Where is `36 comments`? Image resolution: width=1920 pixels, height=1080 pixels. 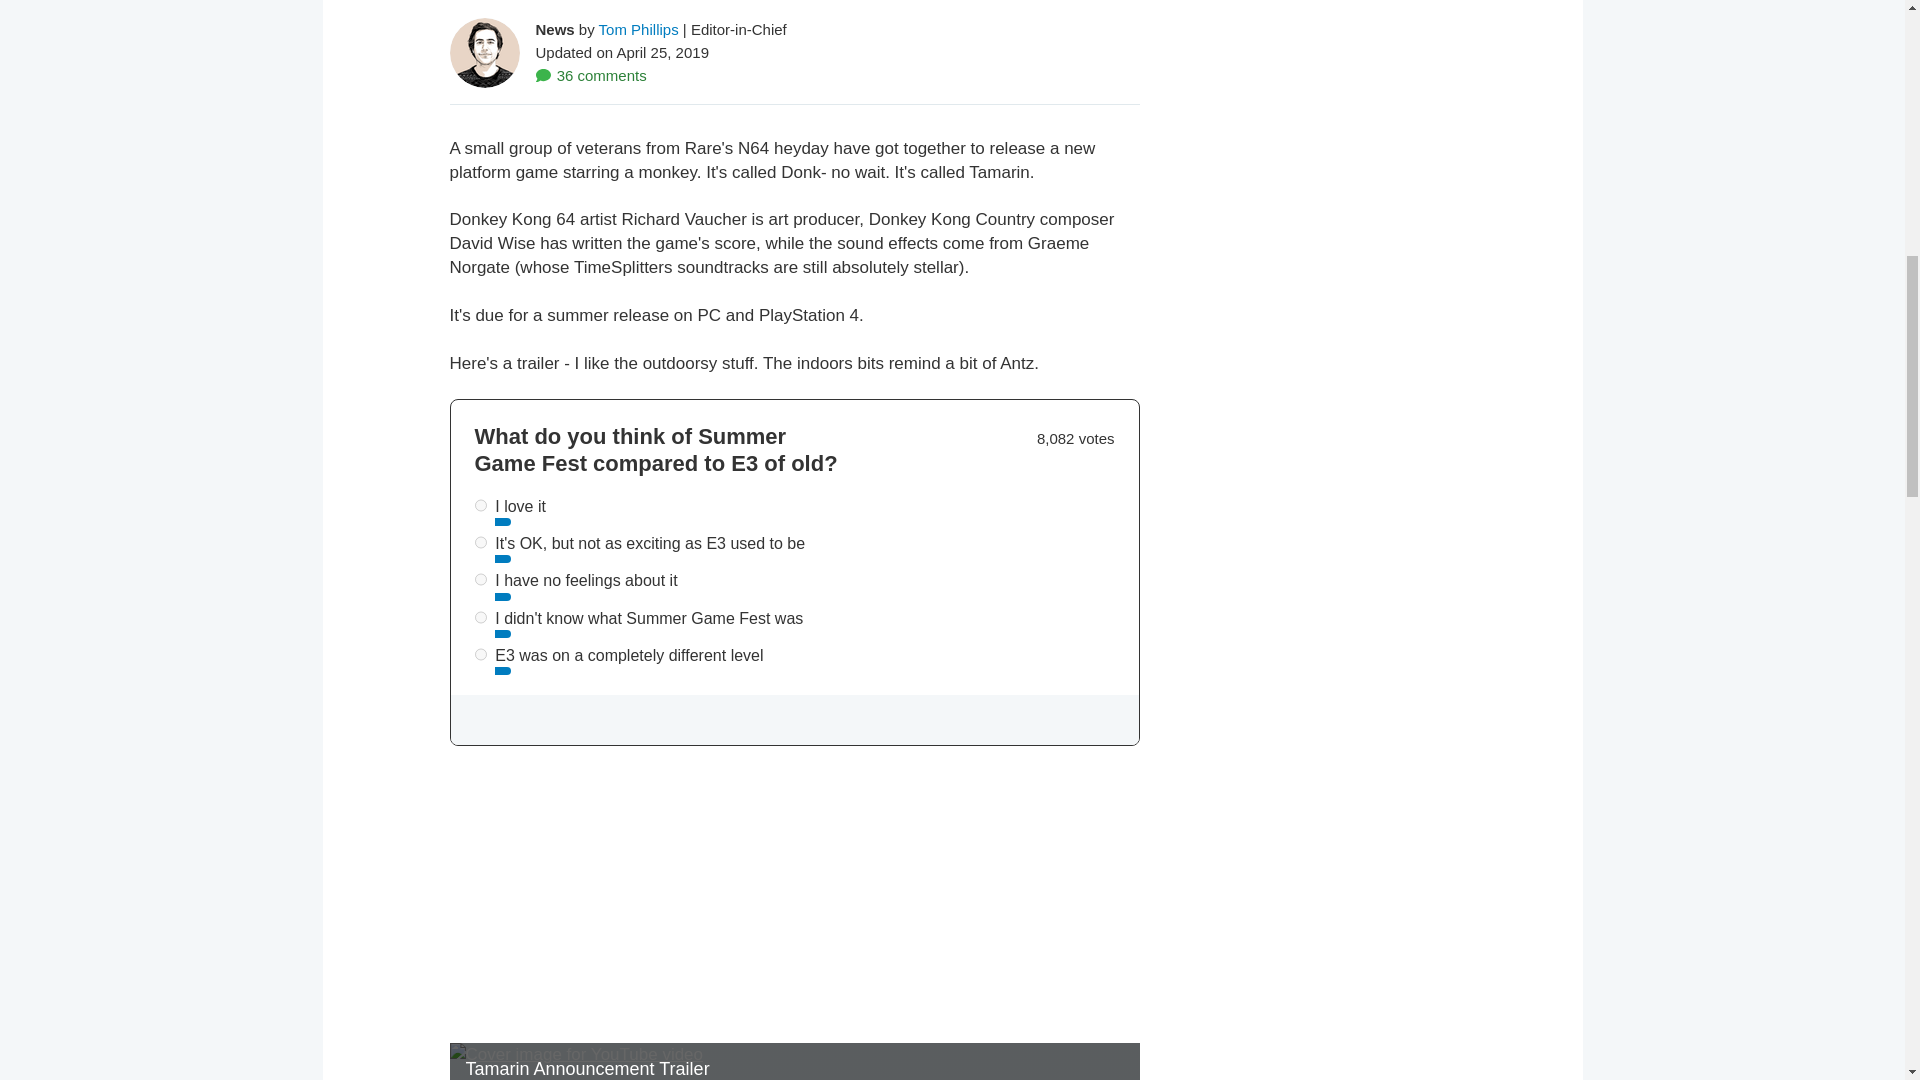 36 comments is located at coordinates (591, 75).